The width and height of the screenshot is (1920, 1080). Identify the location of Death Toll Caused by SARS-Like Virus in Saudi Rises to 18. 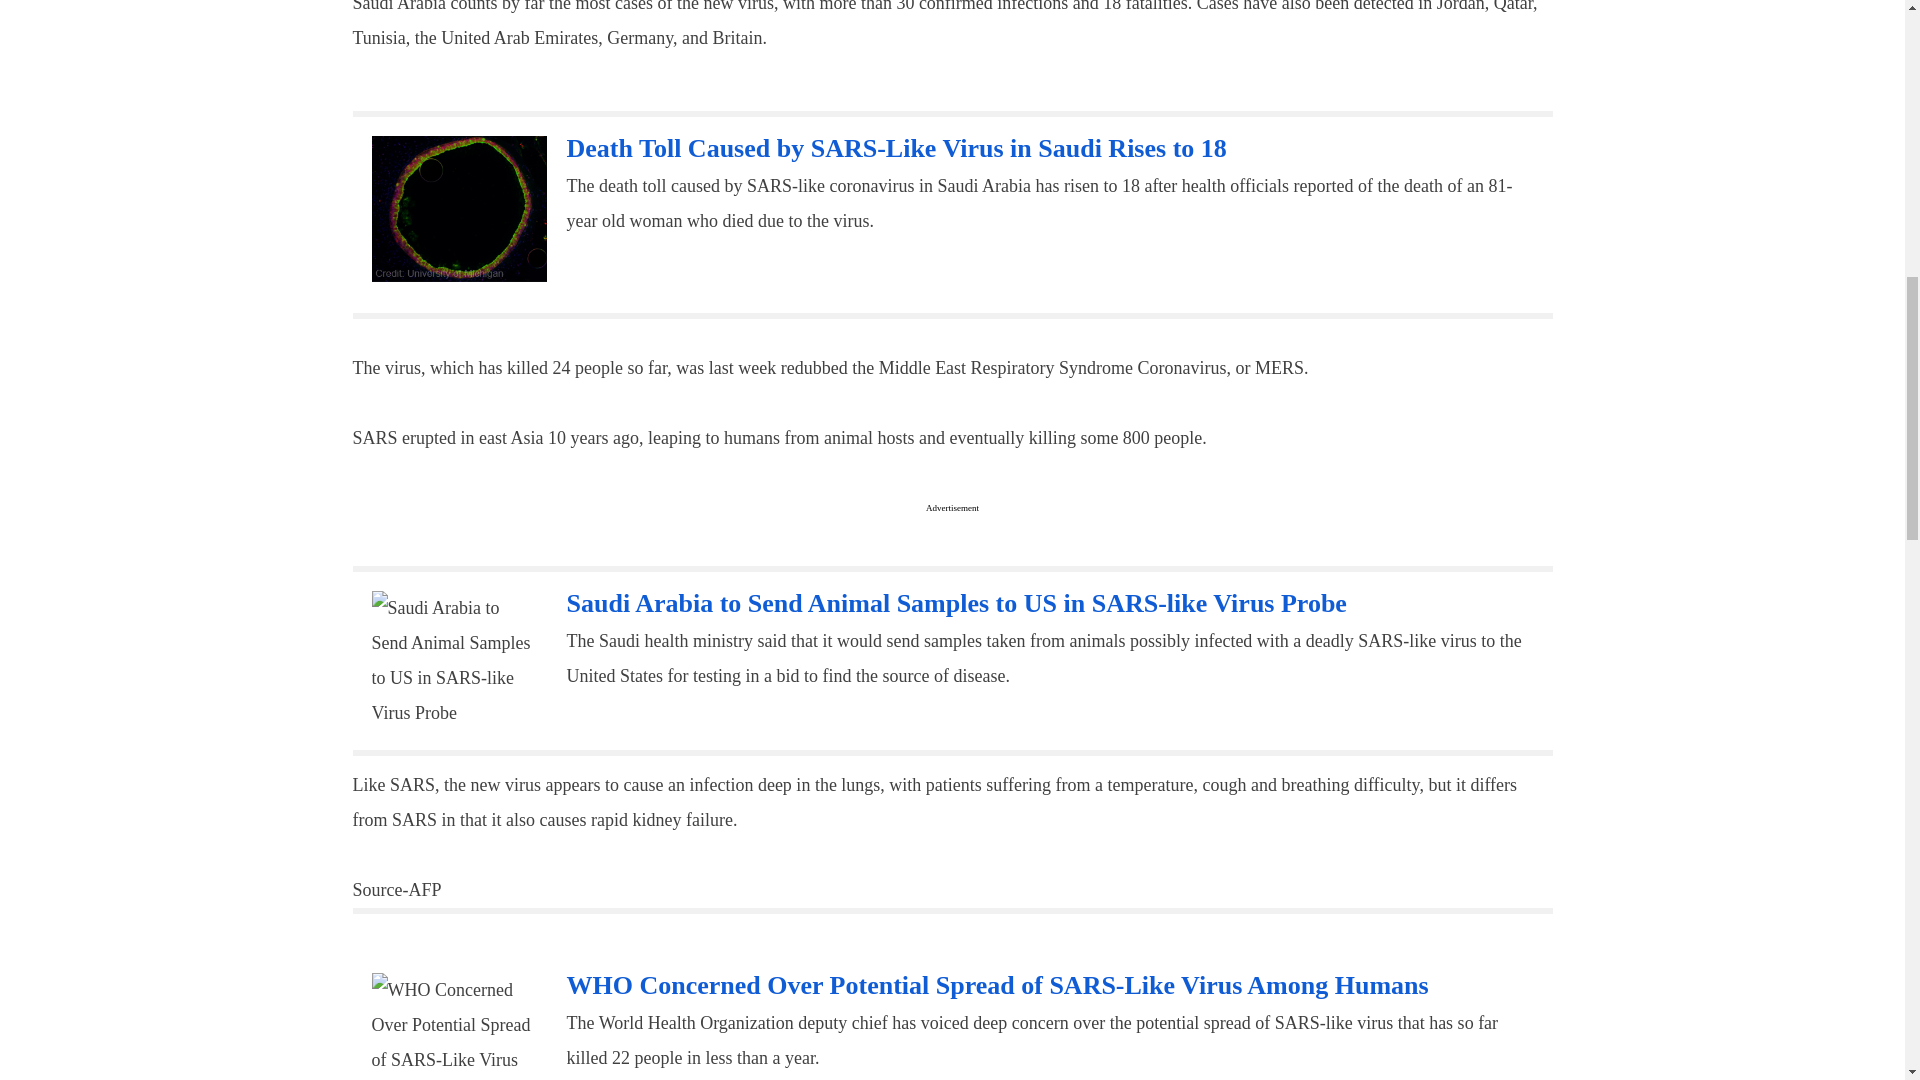
(460, 208).